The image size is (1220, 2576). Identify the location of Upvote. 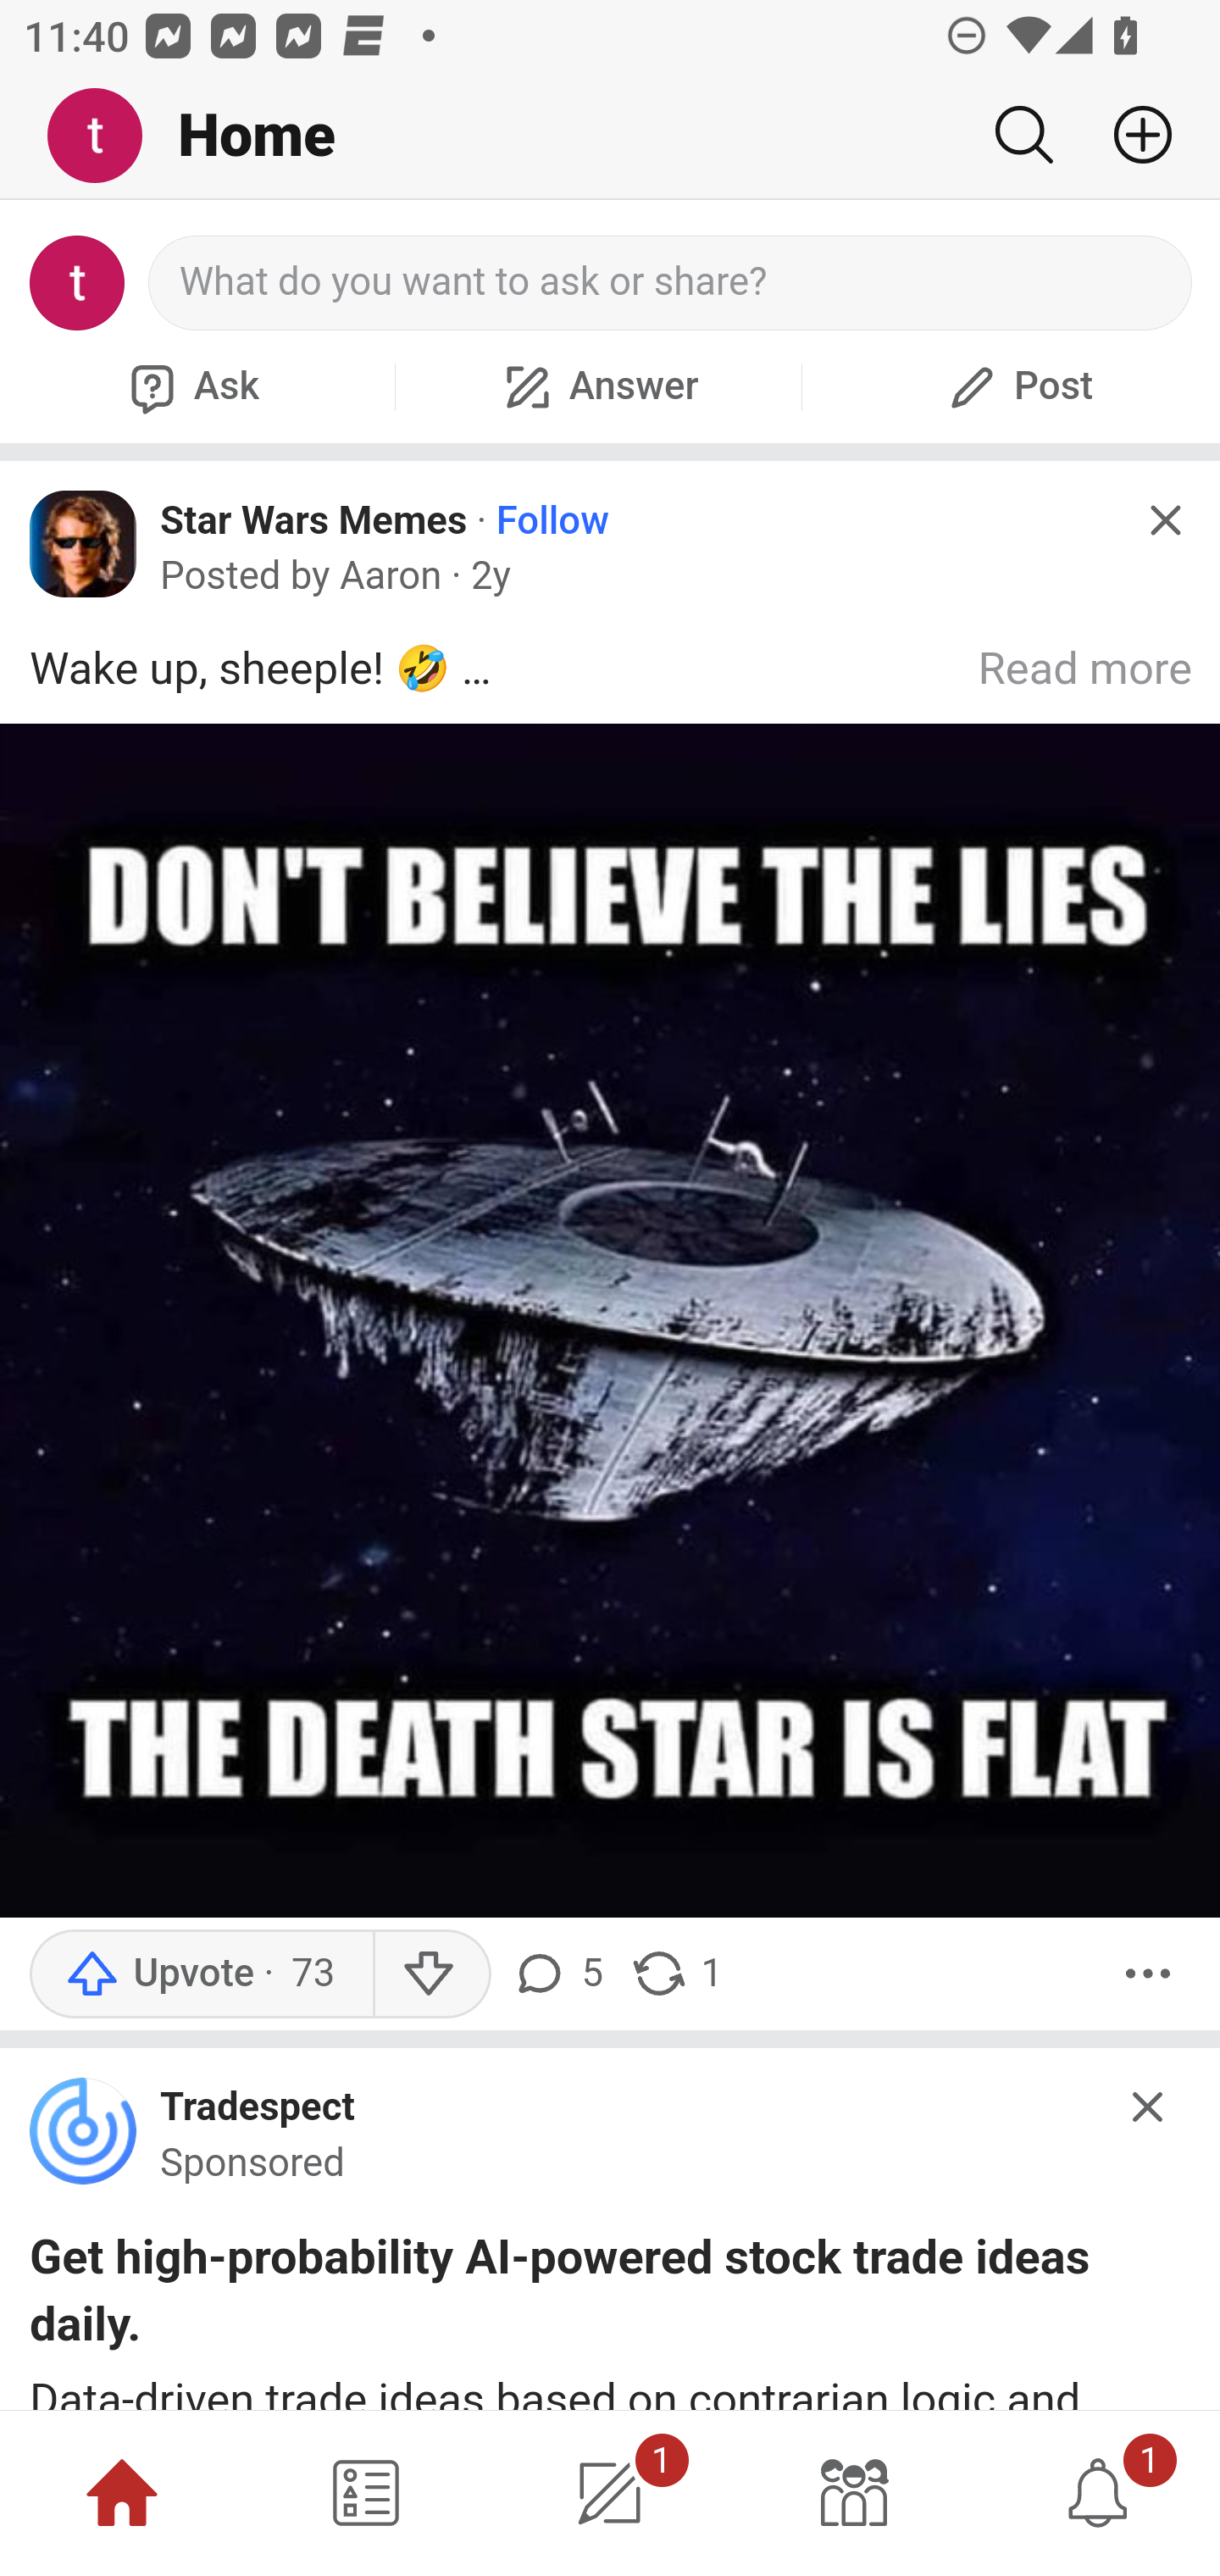
(201, 1974).